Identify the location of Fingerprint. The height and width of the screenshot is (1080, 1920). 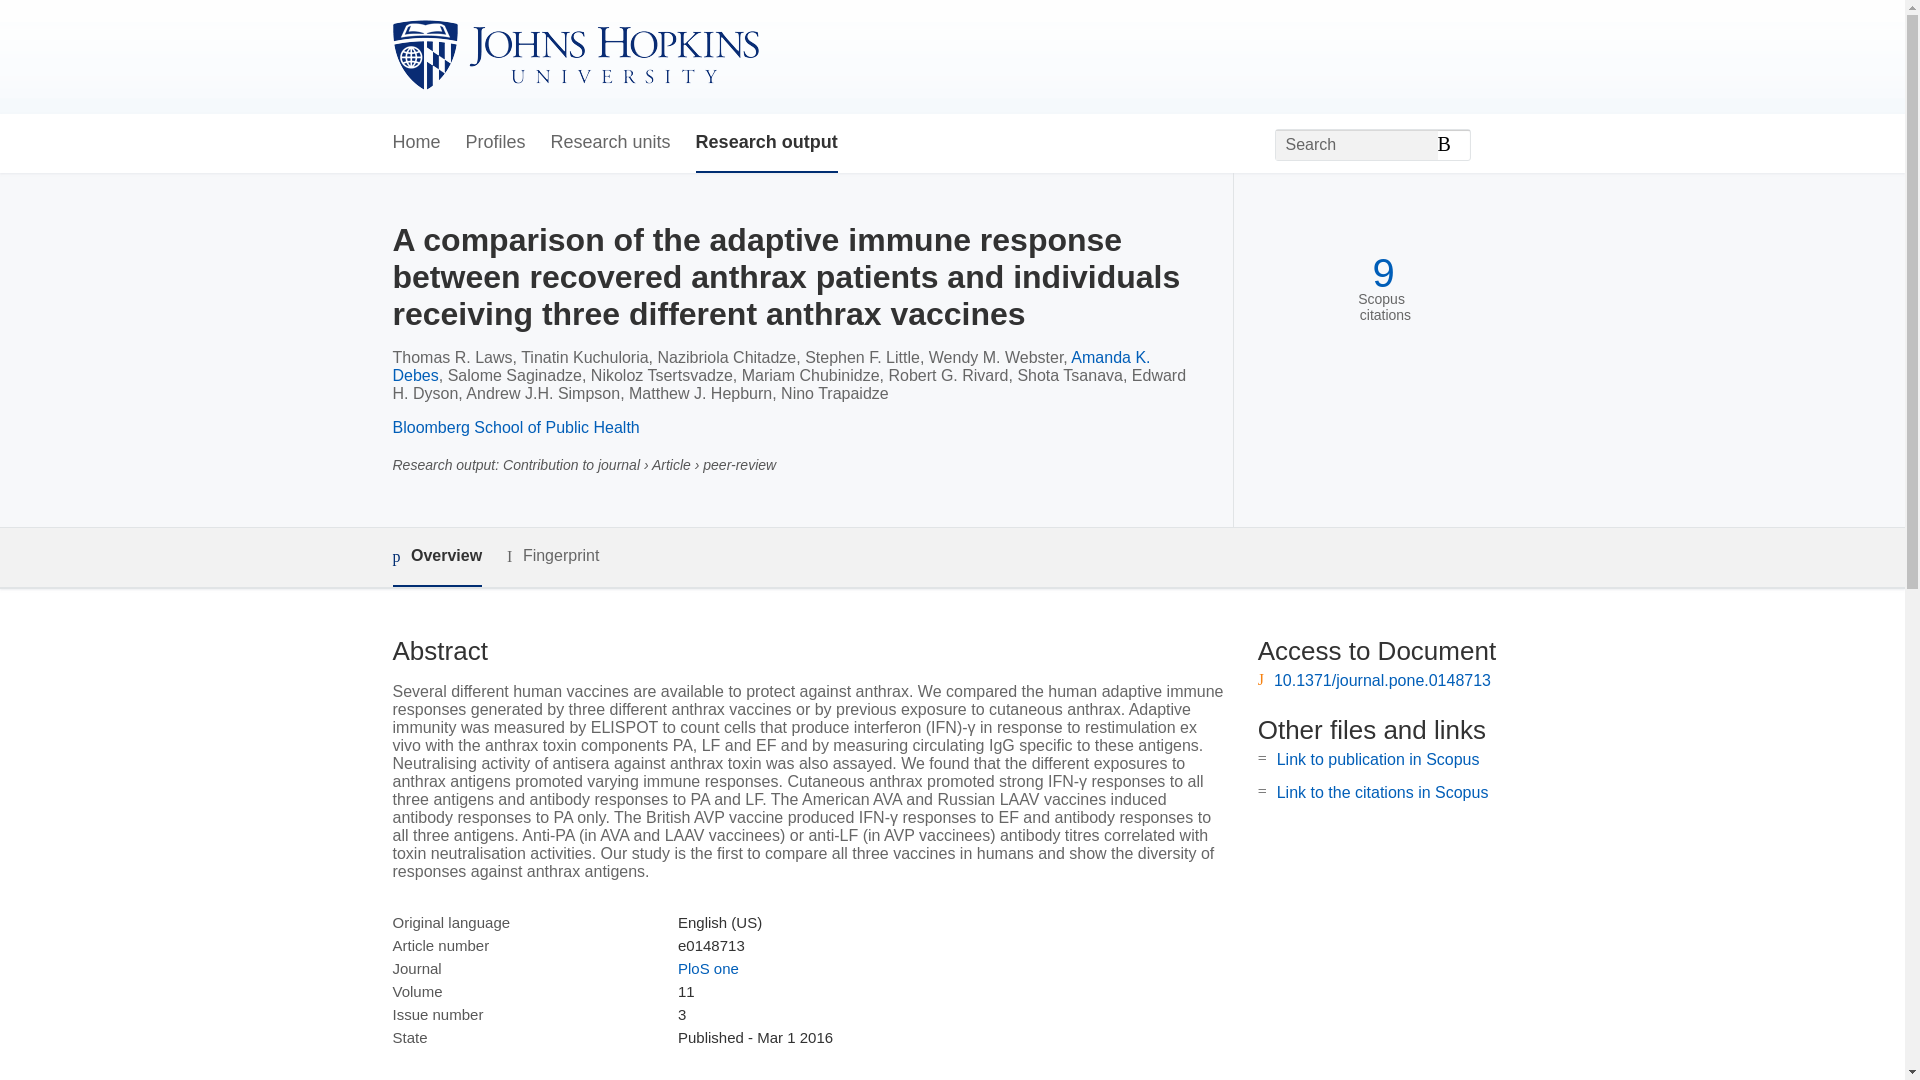
(552, 556).